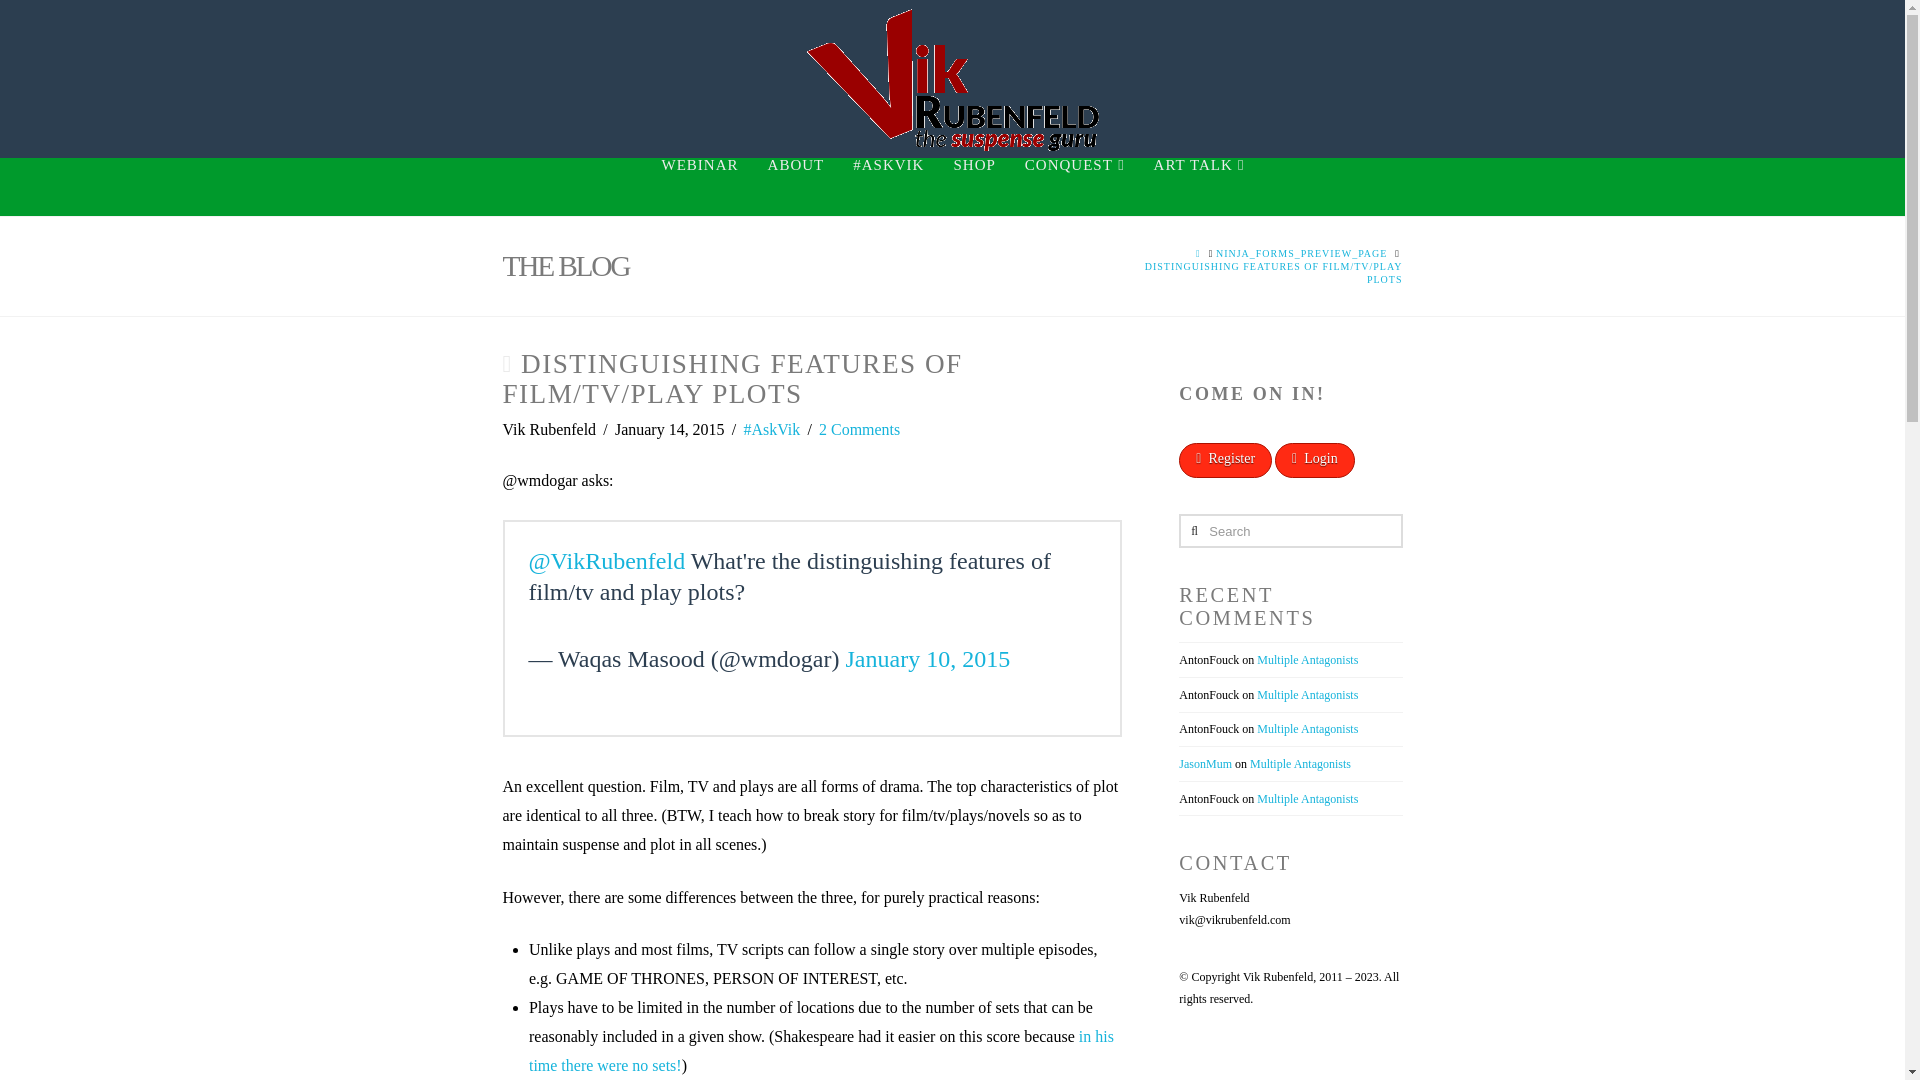  Describe the element at coordinates (1198, 186) in the screenshot. I see `ART TALK` at that location.